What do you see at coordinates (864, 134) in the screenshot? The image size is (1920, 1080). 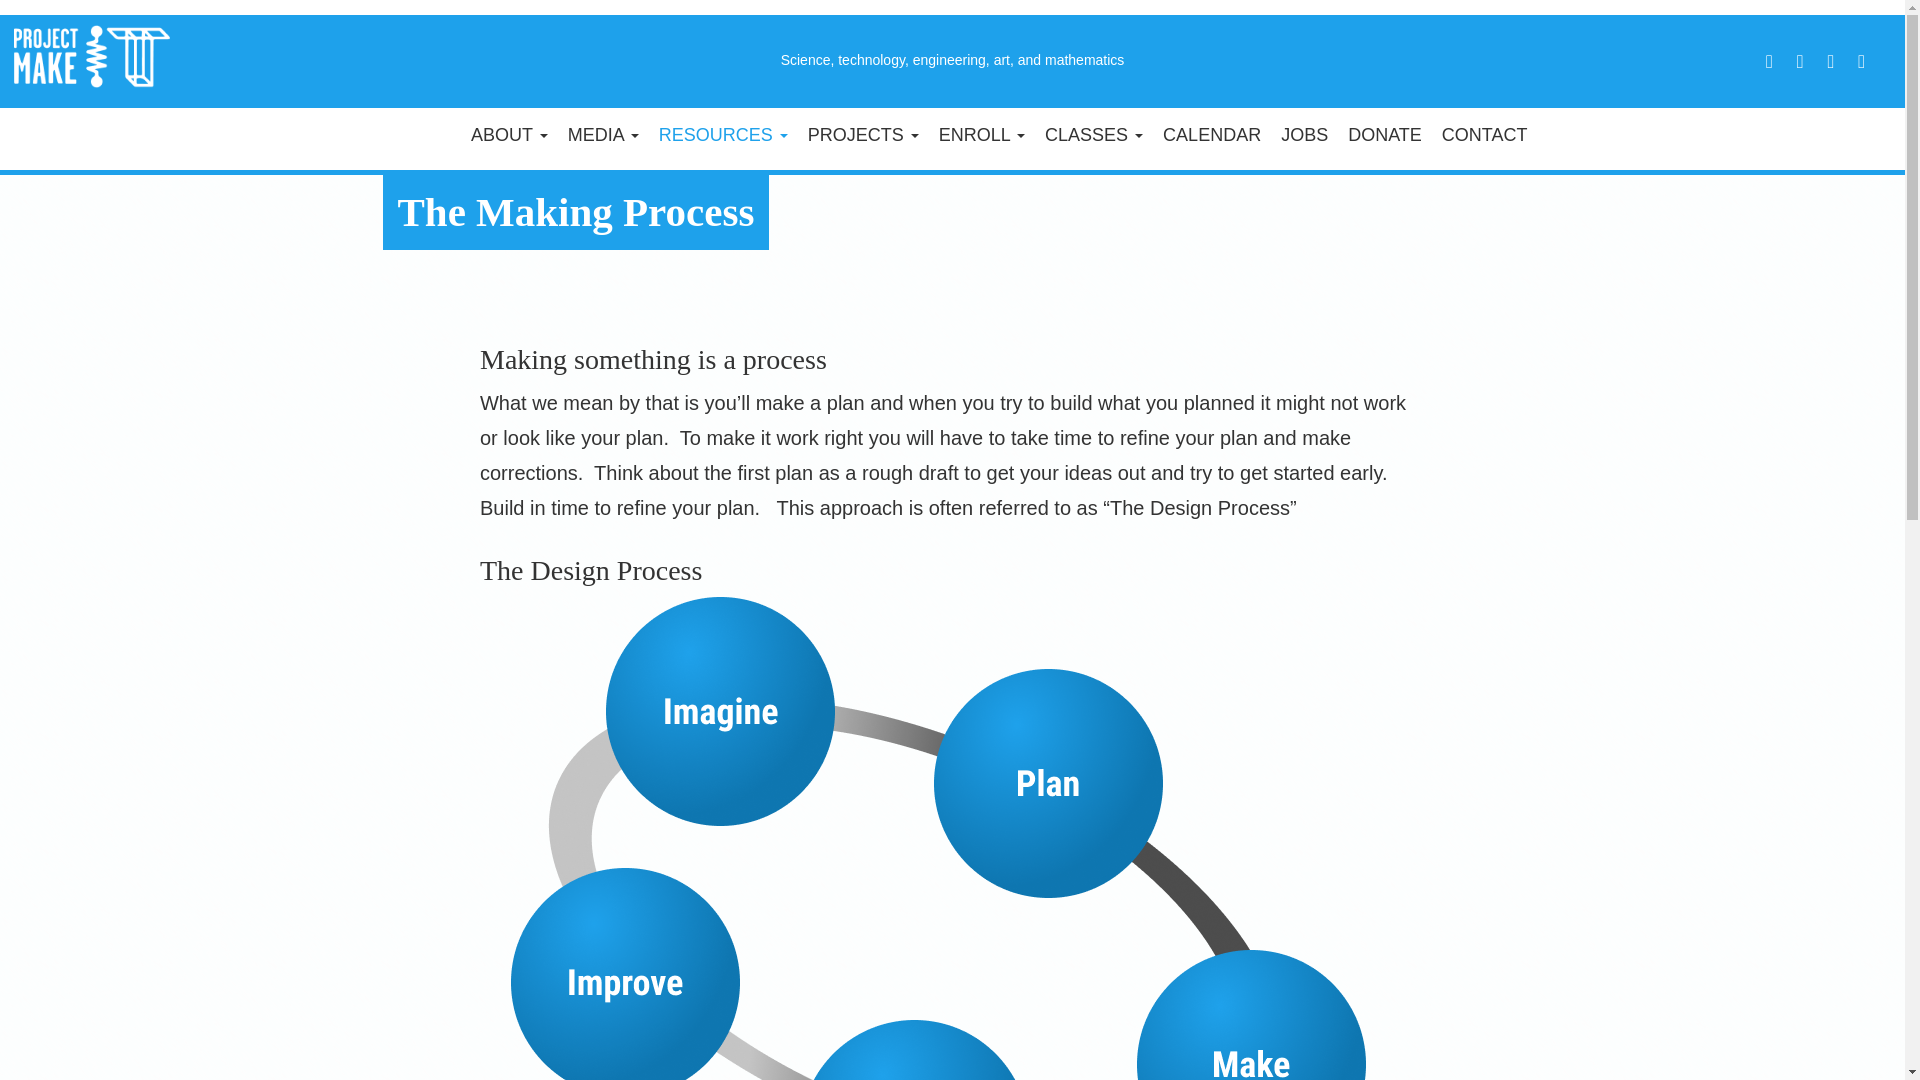 I see `PROJECTS` at bounding box center [864, 134].